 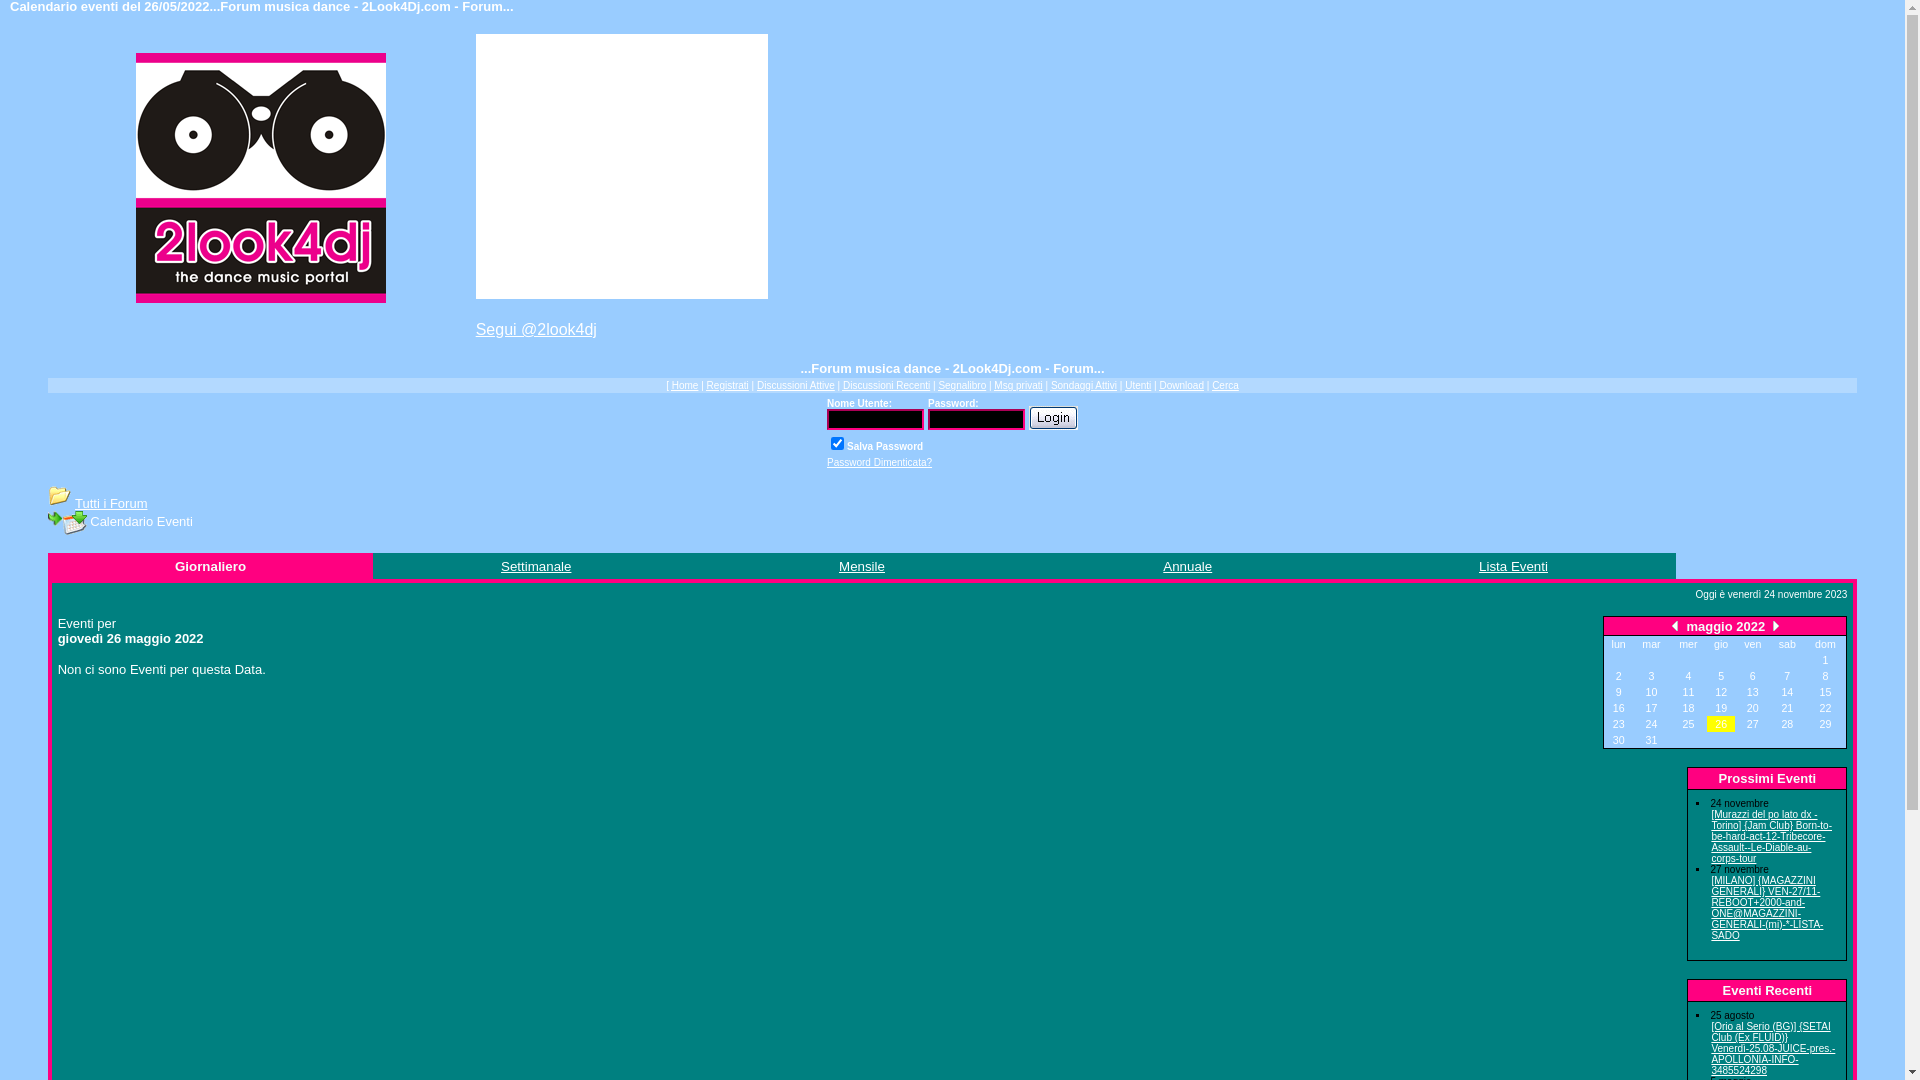 I want to click on 22, so click(x=1826, y=708).